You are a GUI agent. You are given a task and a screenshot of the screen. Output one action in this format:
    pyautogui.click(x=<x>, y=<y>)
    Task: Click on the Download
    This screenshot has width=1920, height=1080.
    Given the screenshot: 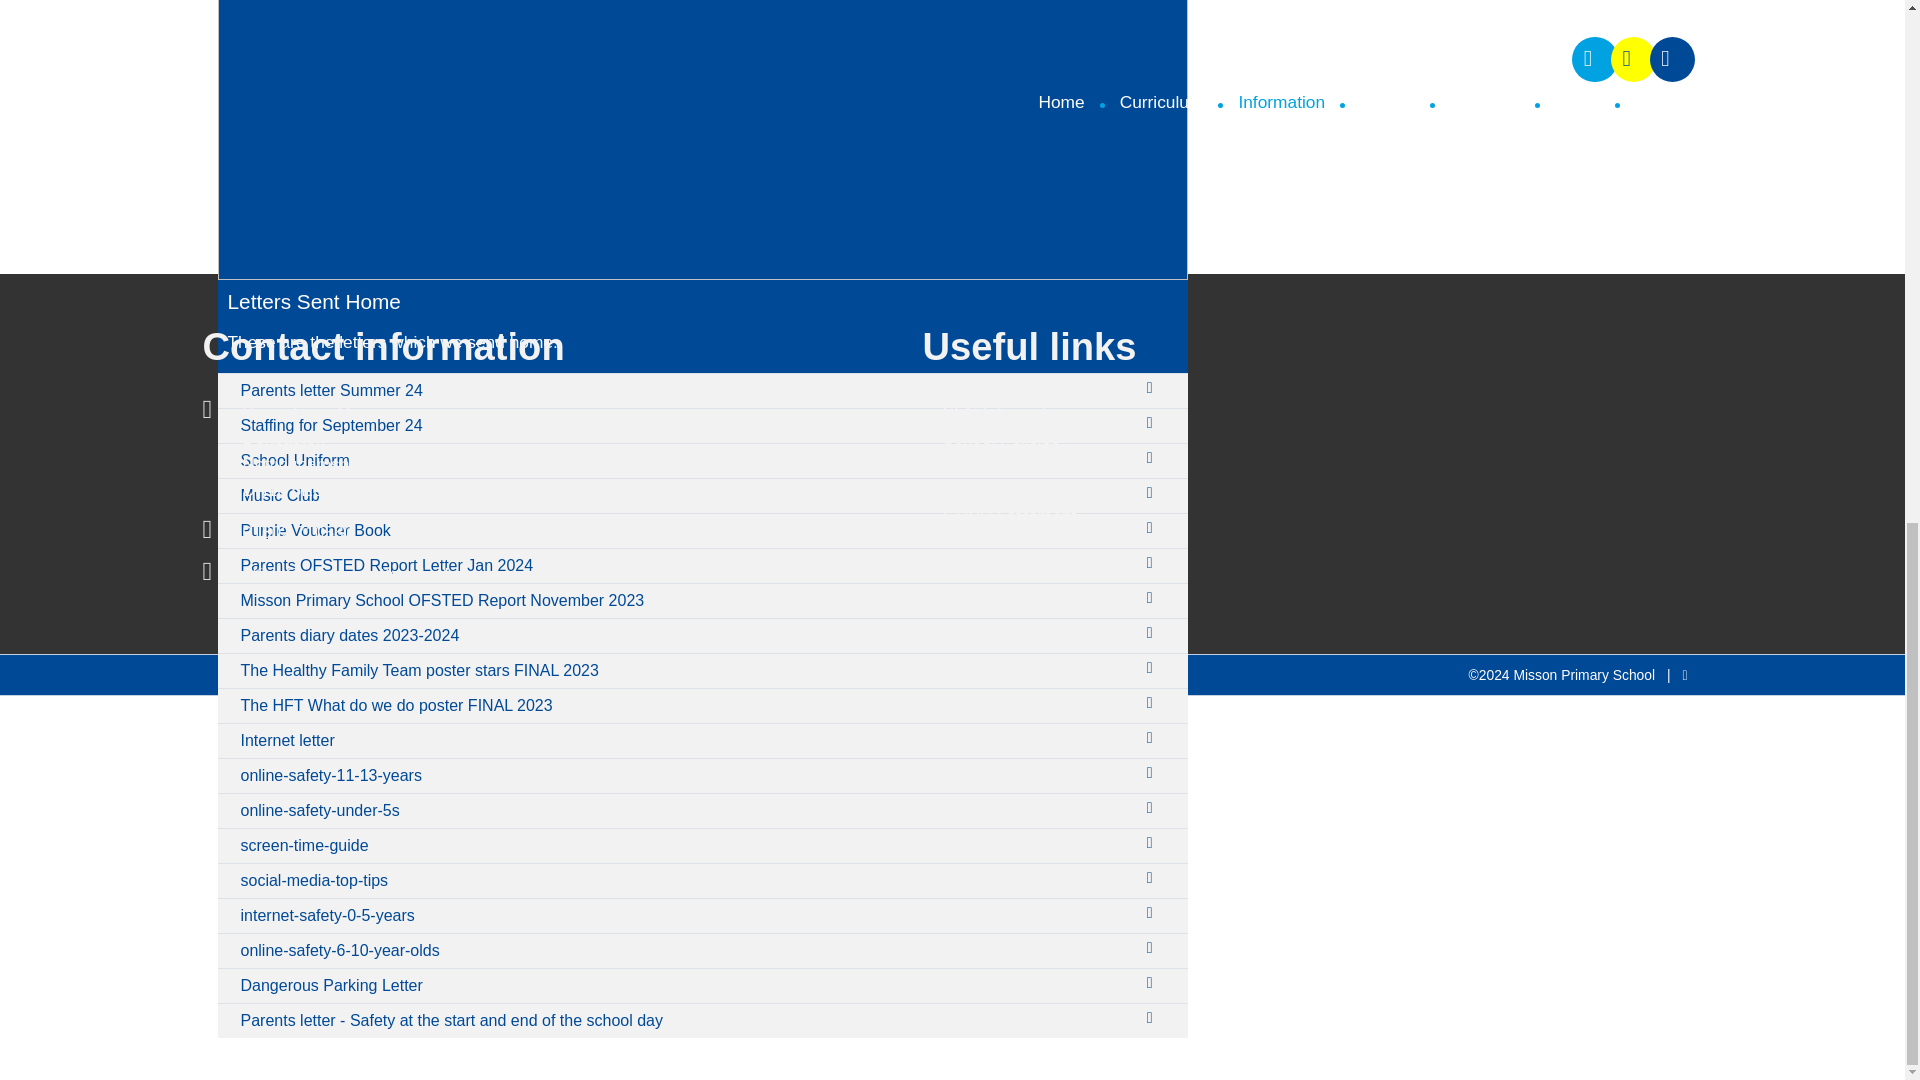 What is the action you would take?
    pyautogui.click(x=1154, y=842)
    